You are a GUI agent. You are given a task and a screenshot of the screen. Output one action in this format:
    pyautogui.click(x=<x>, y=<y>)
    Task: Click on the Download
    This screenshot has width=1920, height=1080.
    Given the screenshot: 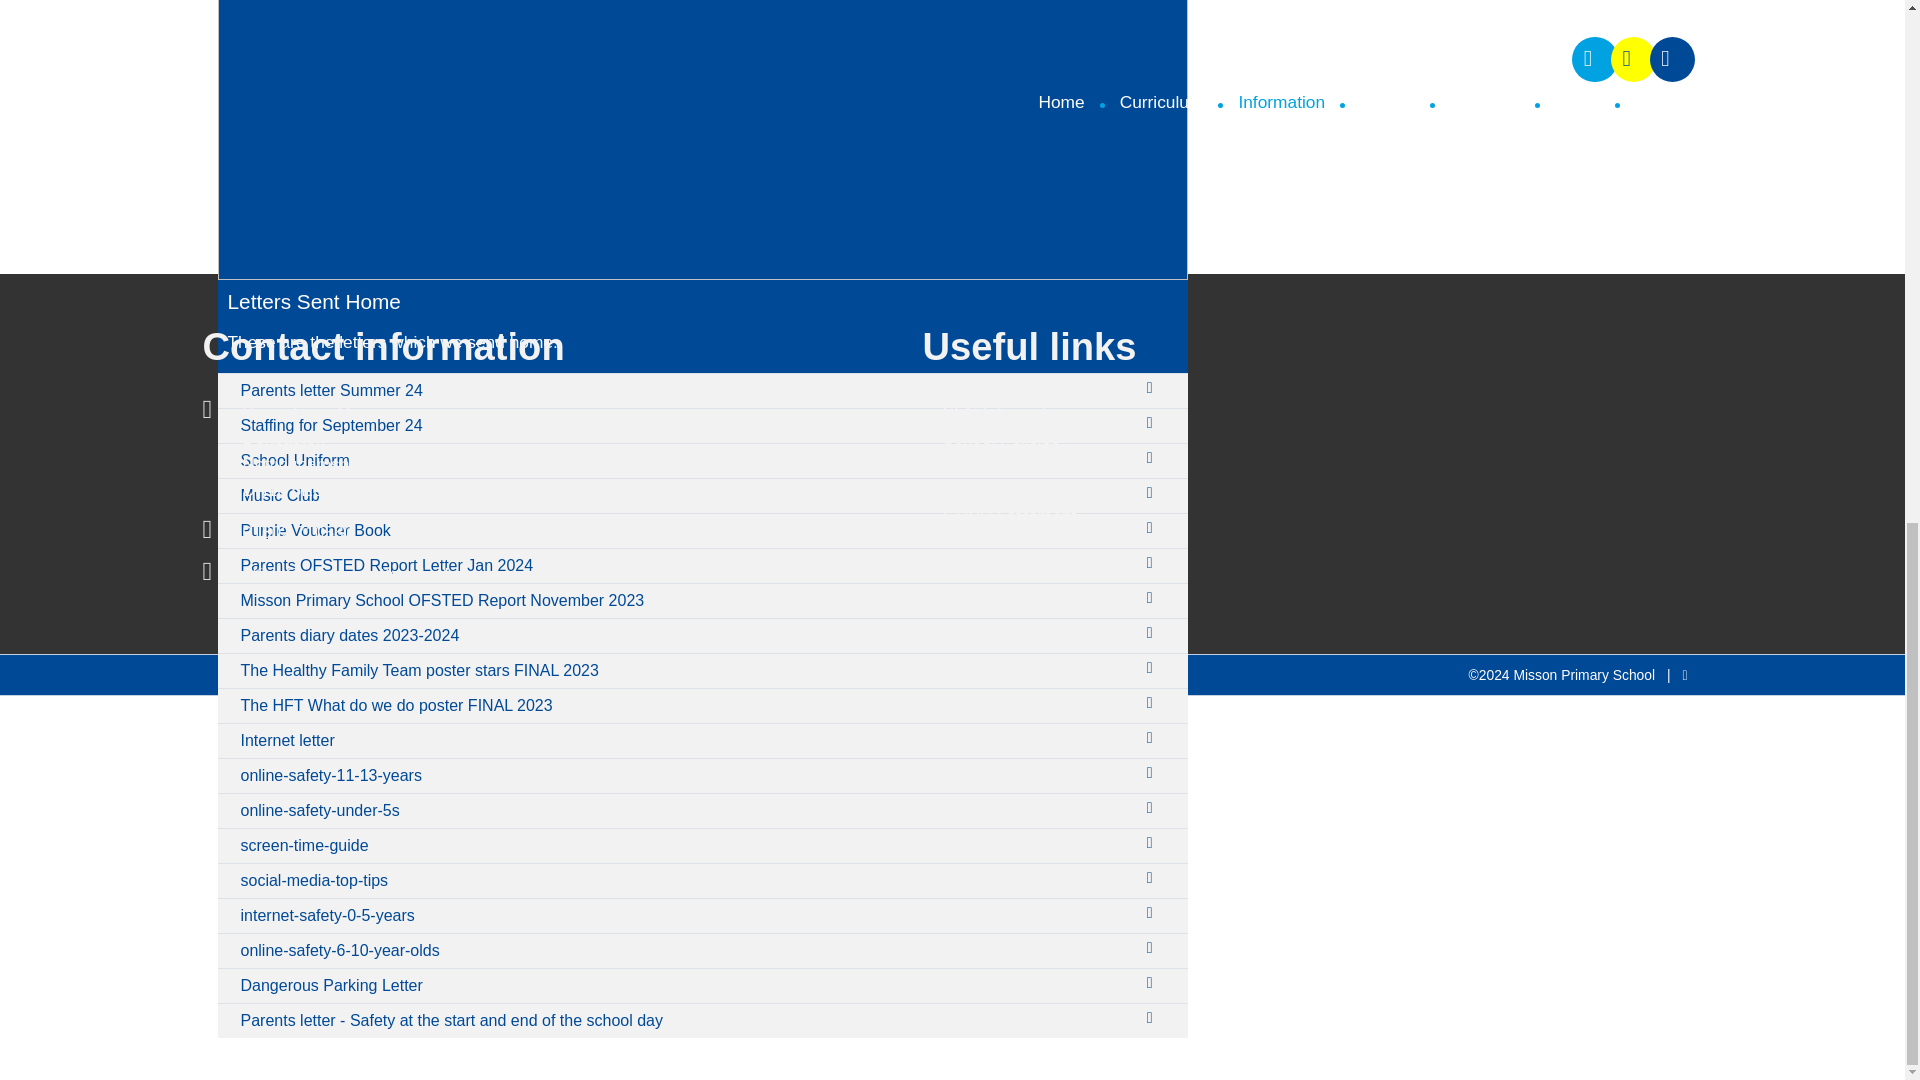 What is the action you would take?
    pyautogui.click(x=1154, y=842)
    